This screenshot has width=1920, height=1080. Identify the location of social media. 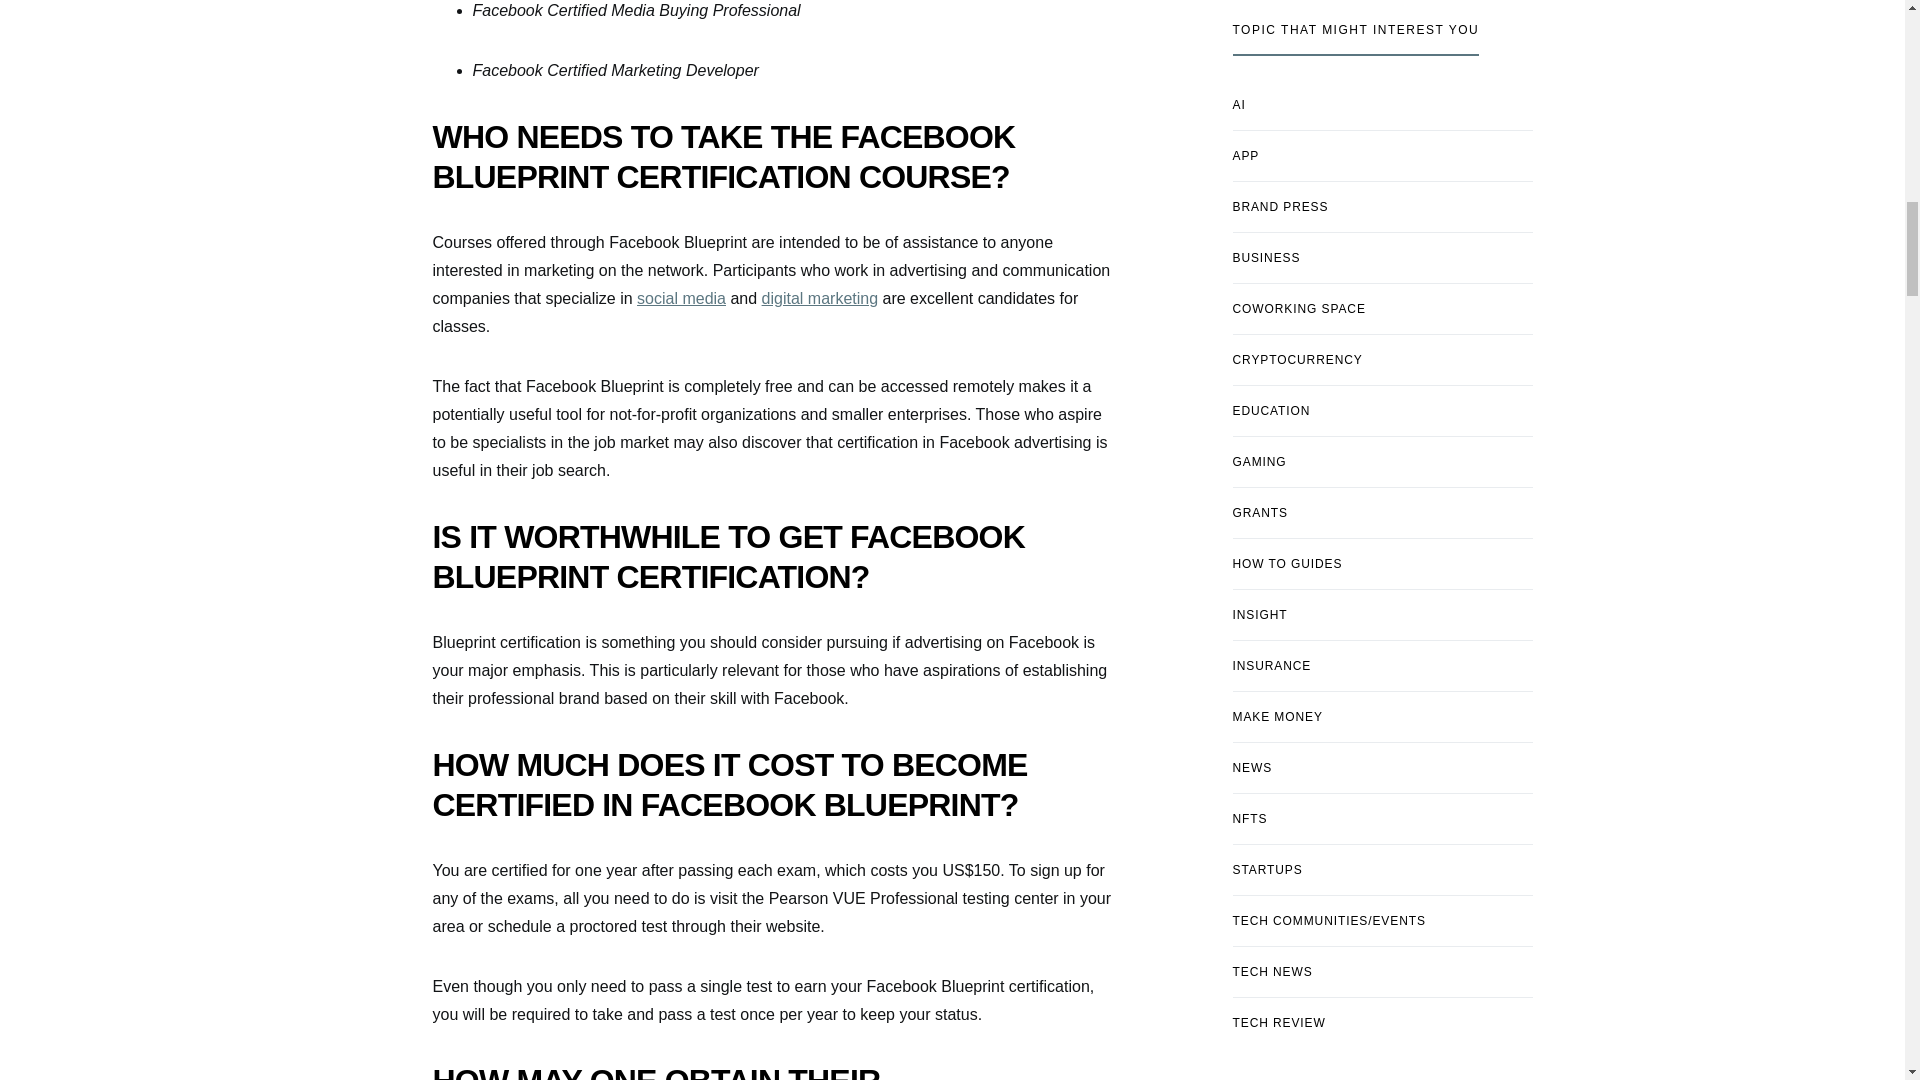
(681, 298).